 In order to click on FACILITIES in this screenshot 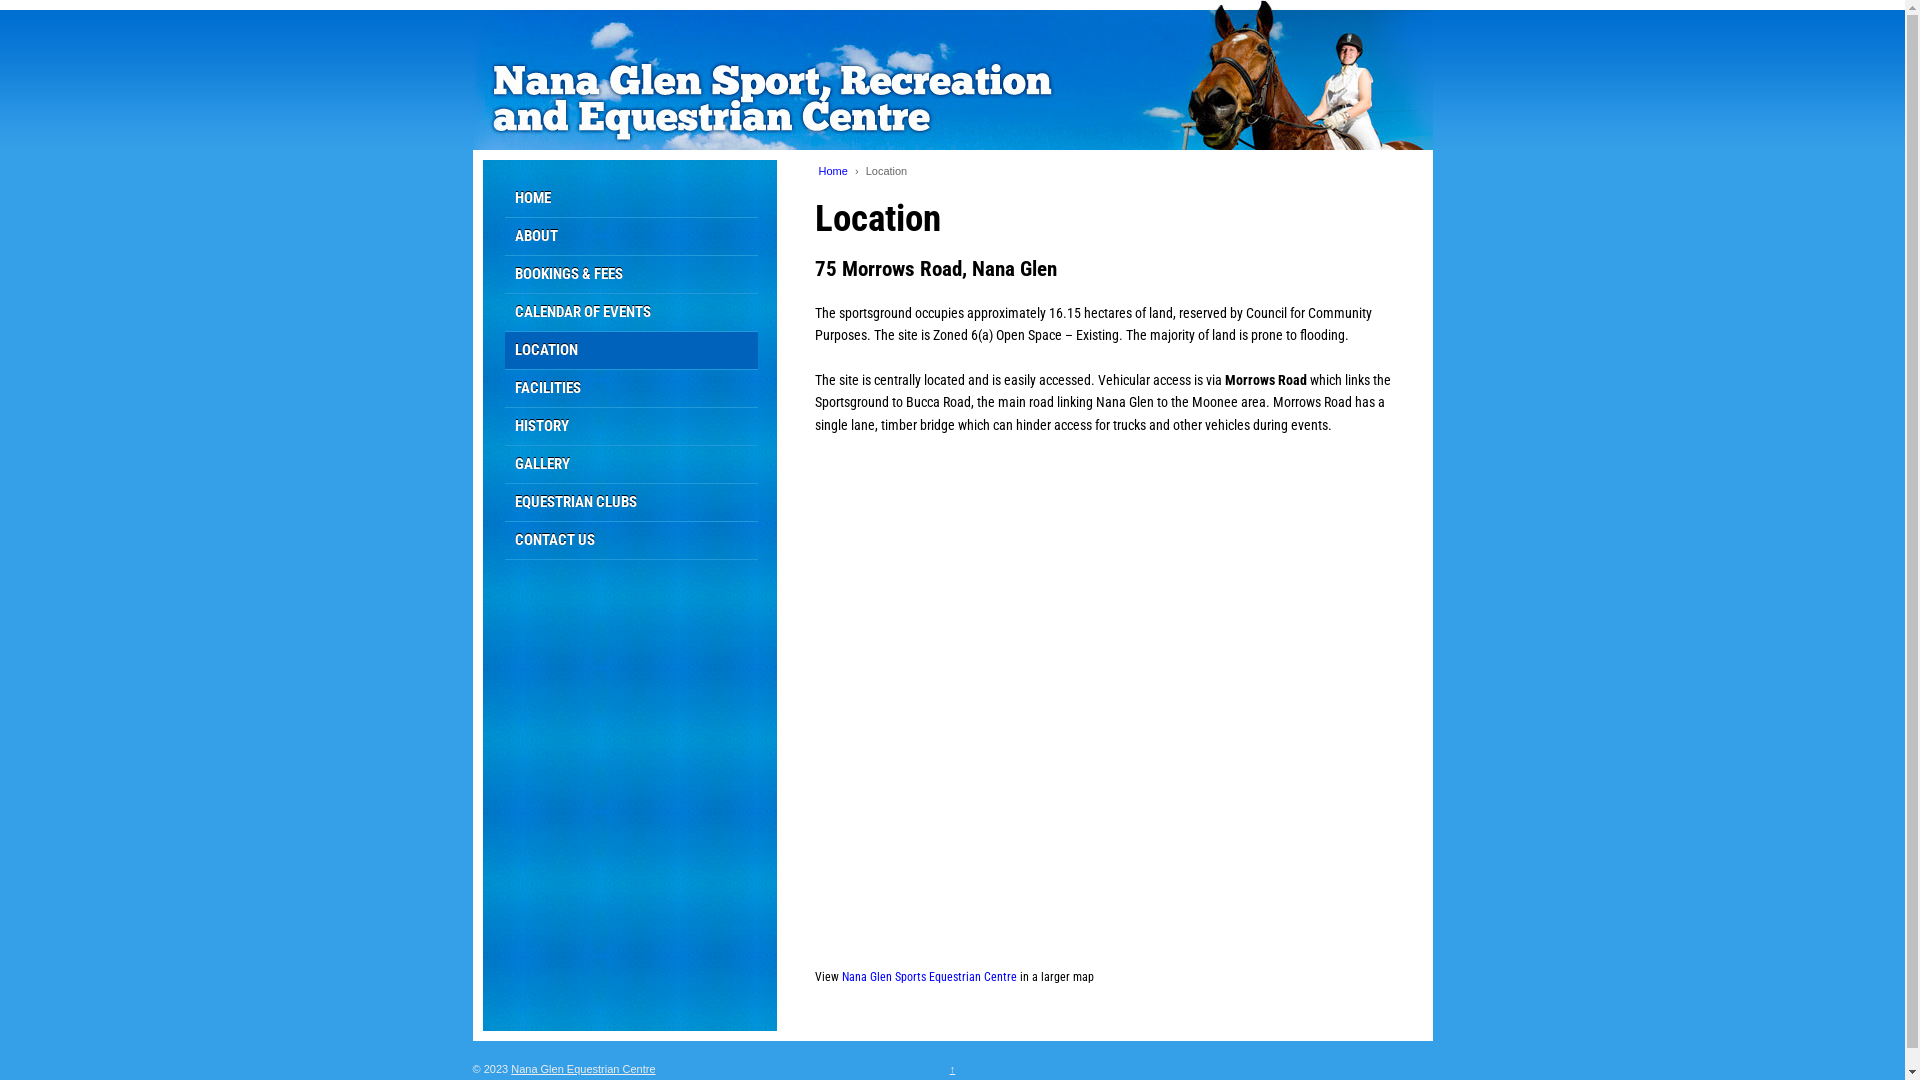, I will do `click(631, 389)`.